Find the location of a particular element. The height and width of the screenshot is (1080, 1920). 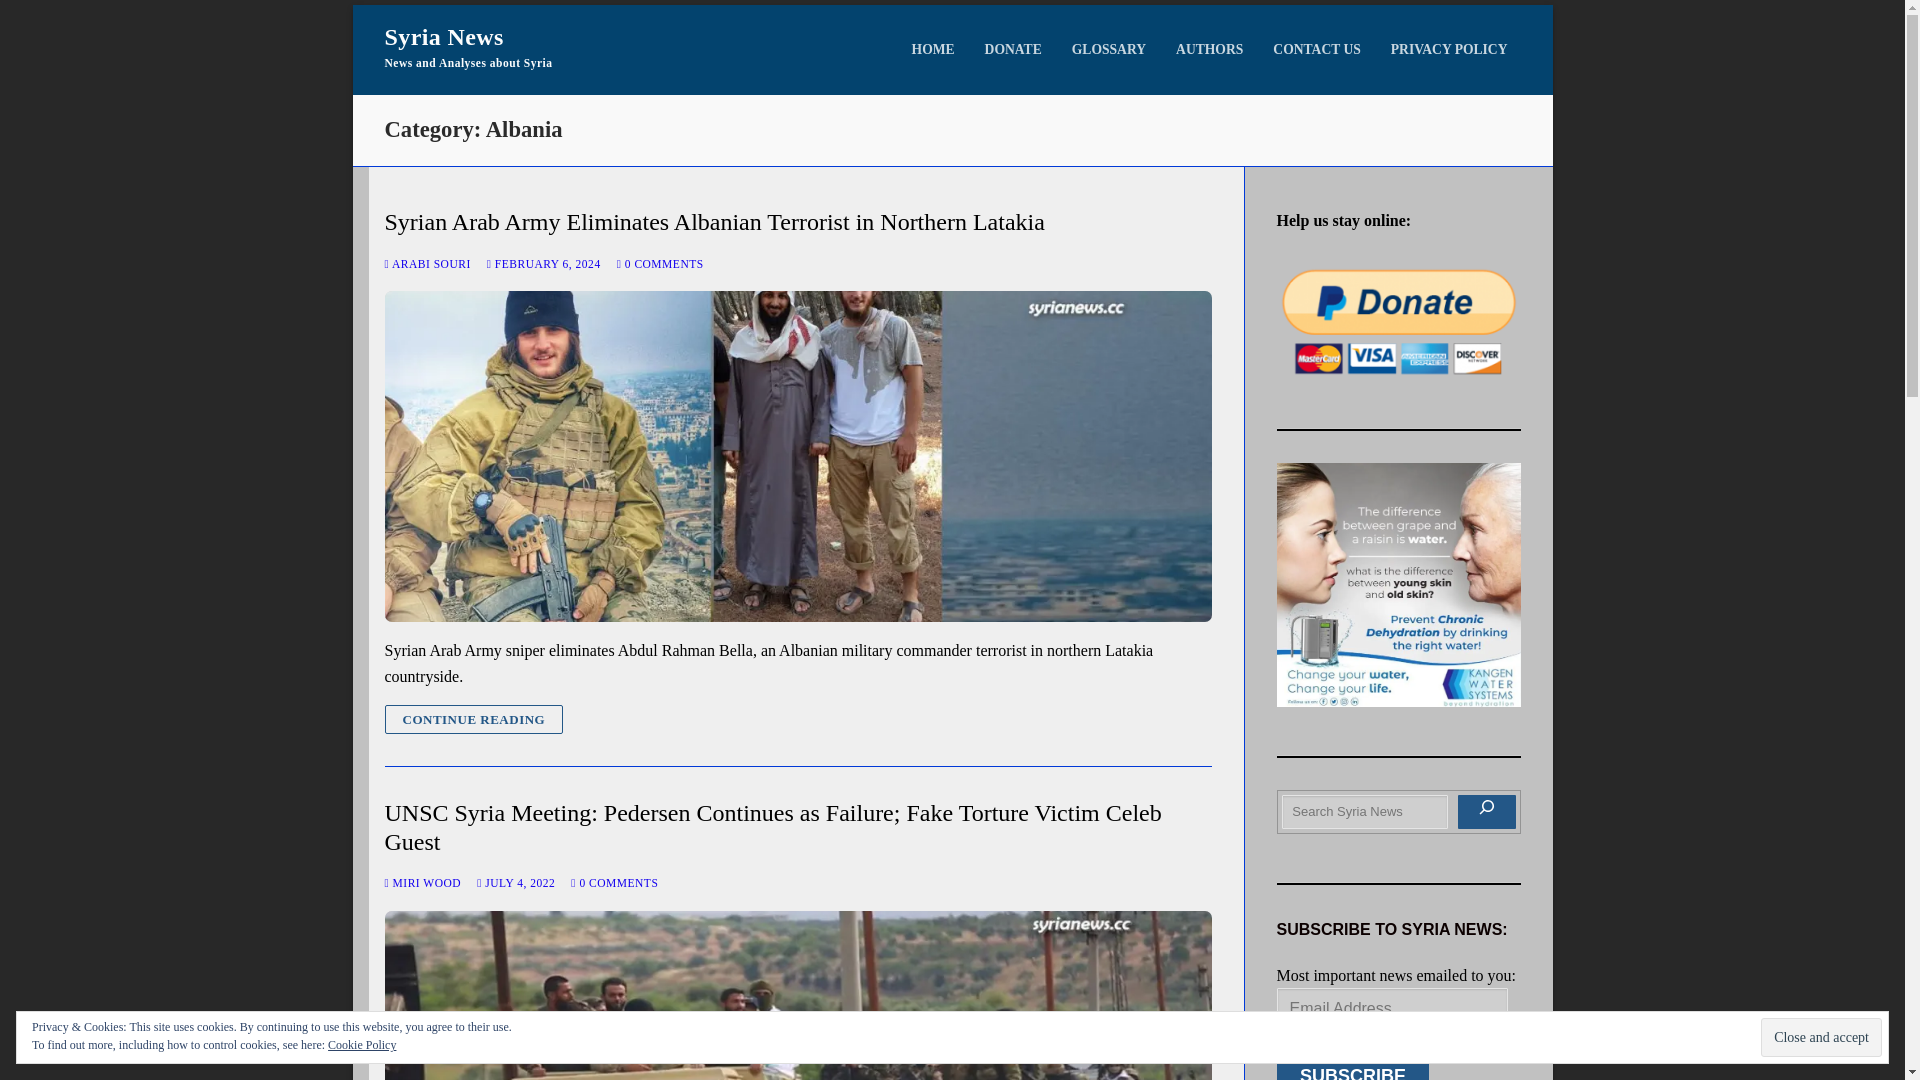

AUTHORS is located at coordinates (1209, 50).